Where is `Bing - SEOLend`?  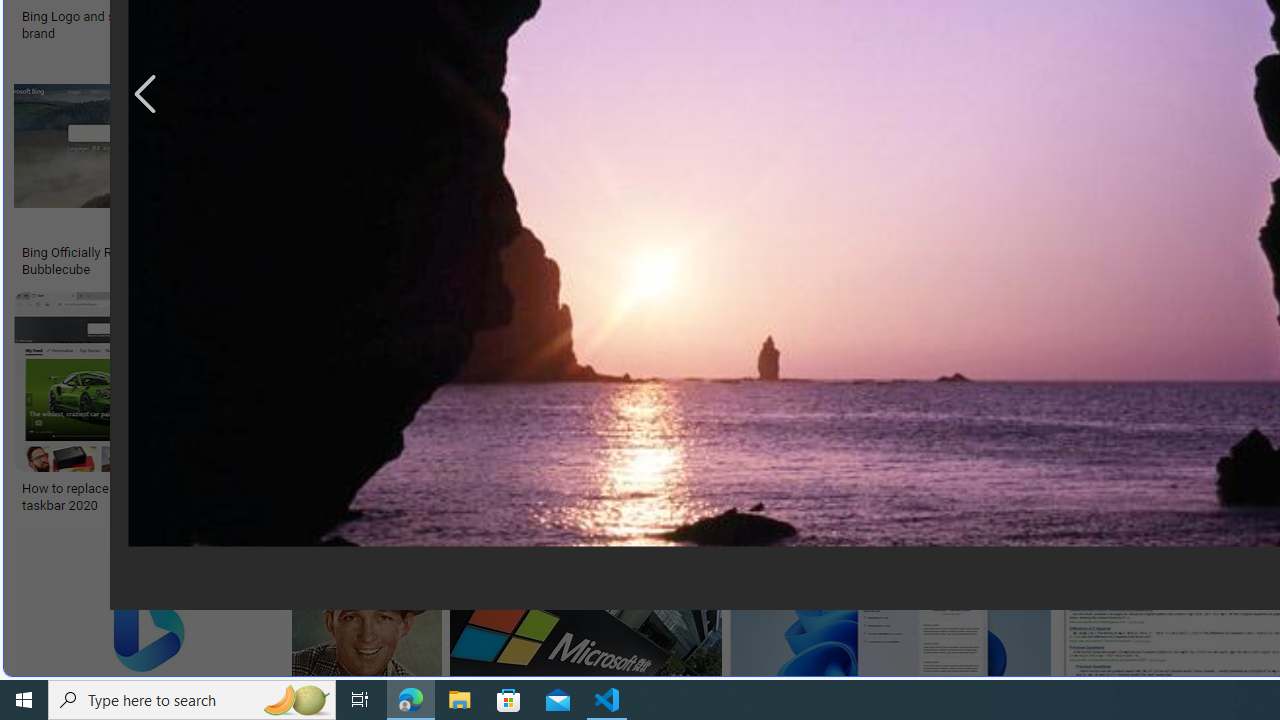
Bing - SEOLend is located at coordinates (489, 253).